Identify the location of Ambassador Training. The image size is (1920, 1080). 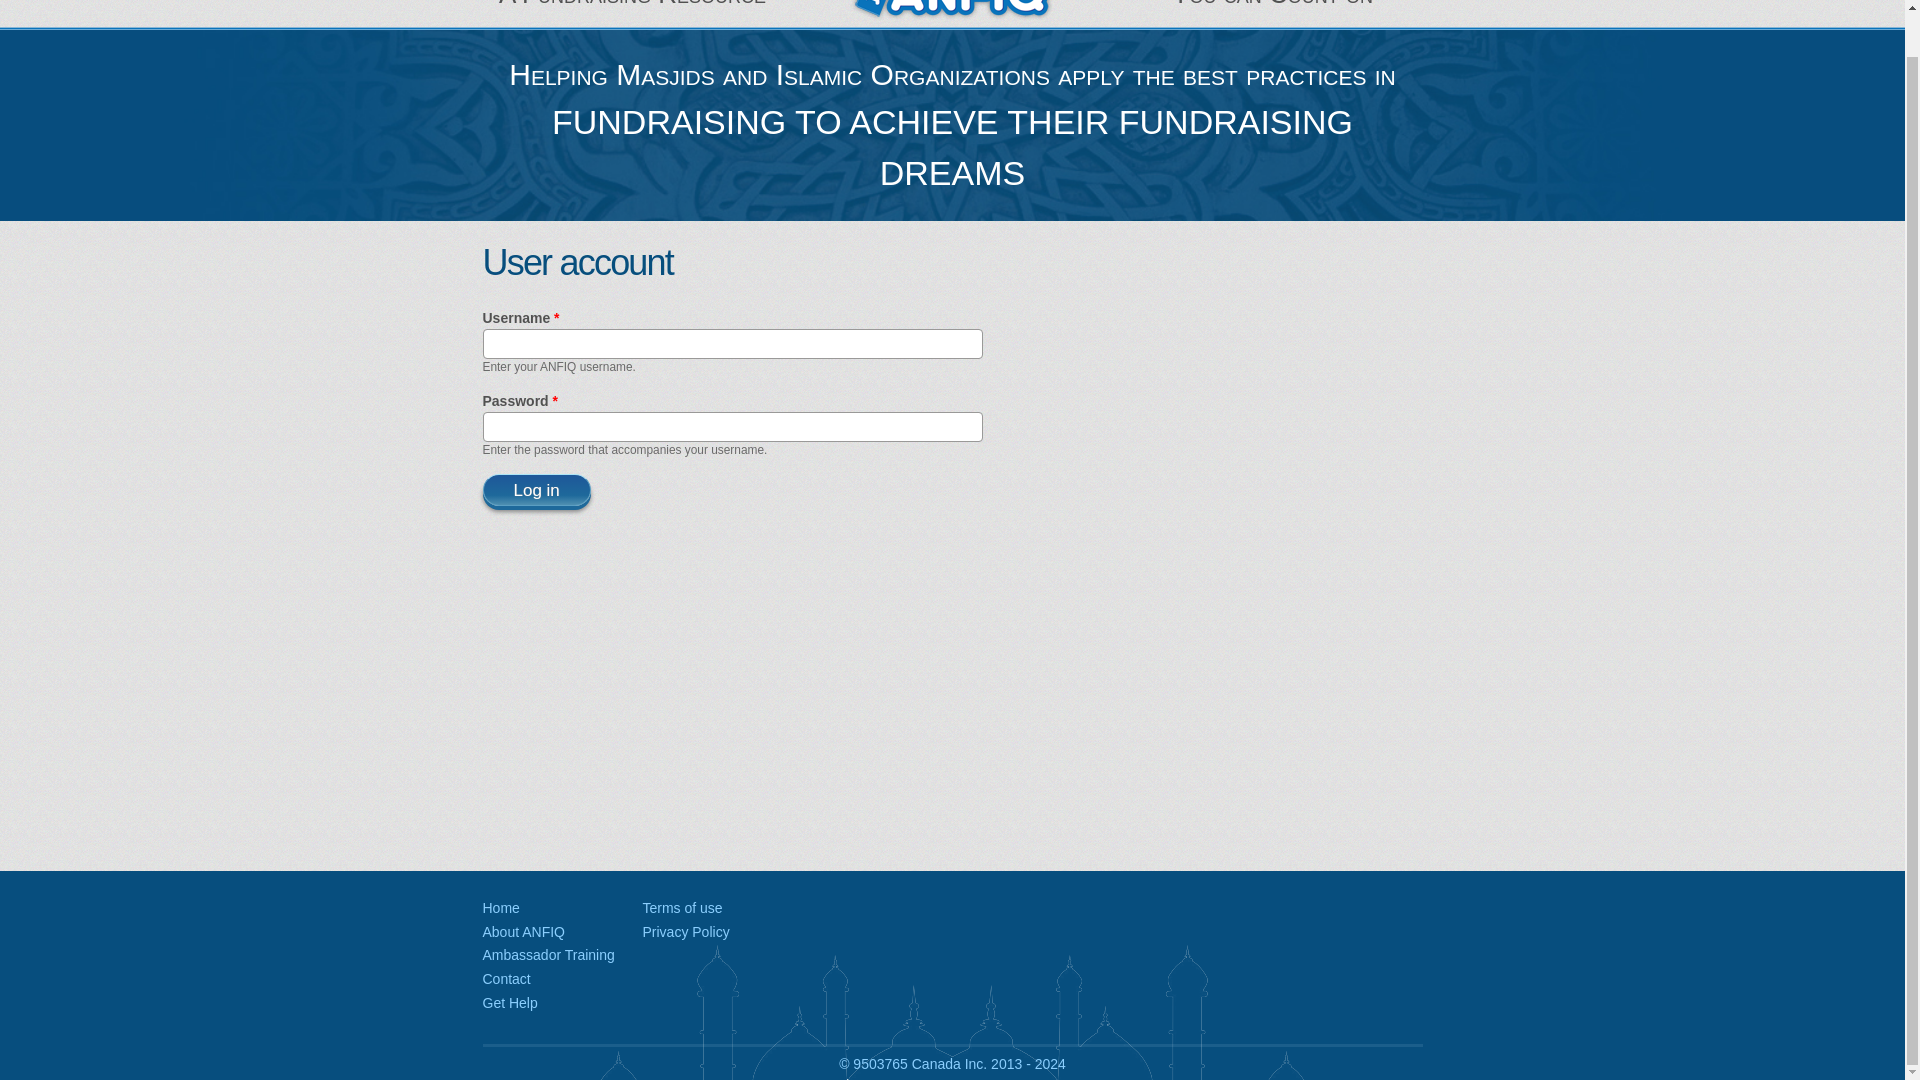
(548, 955).